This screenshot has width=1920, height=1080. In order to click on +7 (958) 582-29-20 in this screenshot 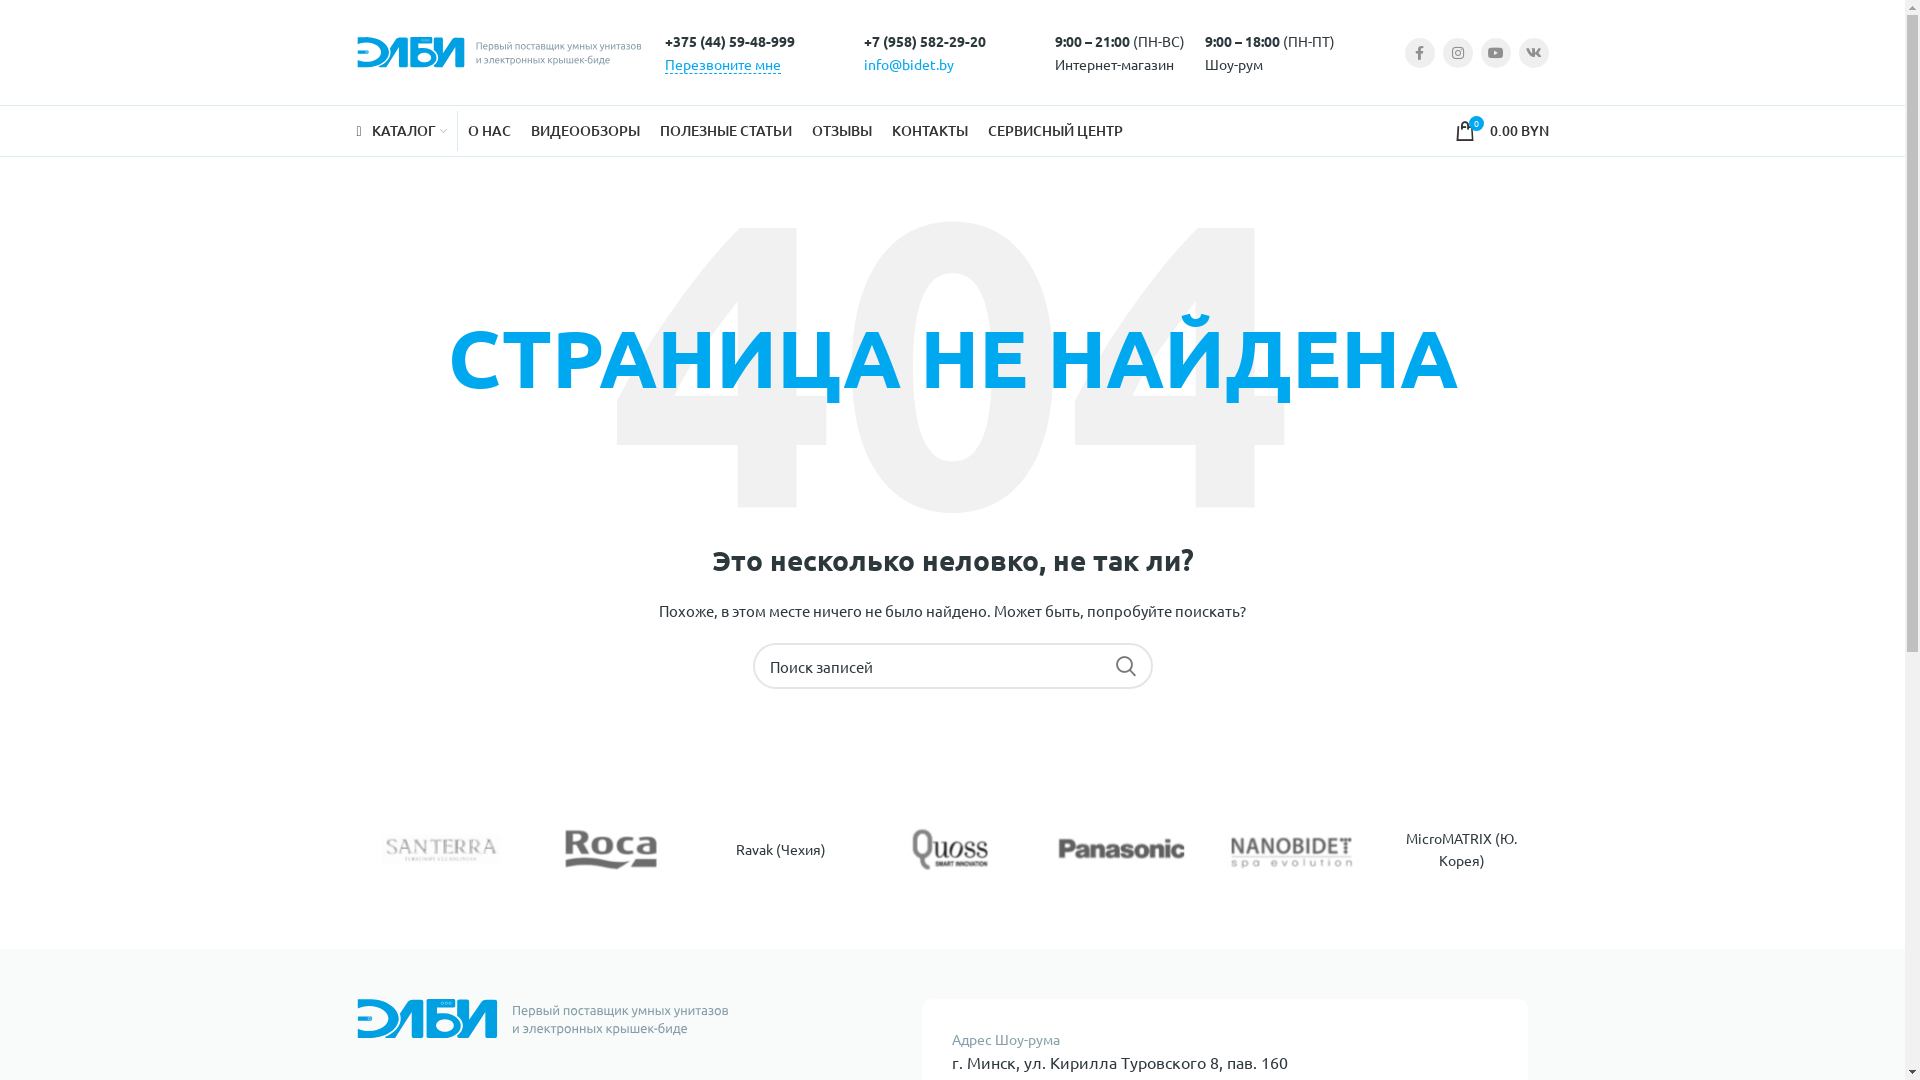, I will do `click(925, 41)`.